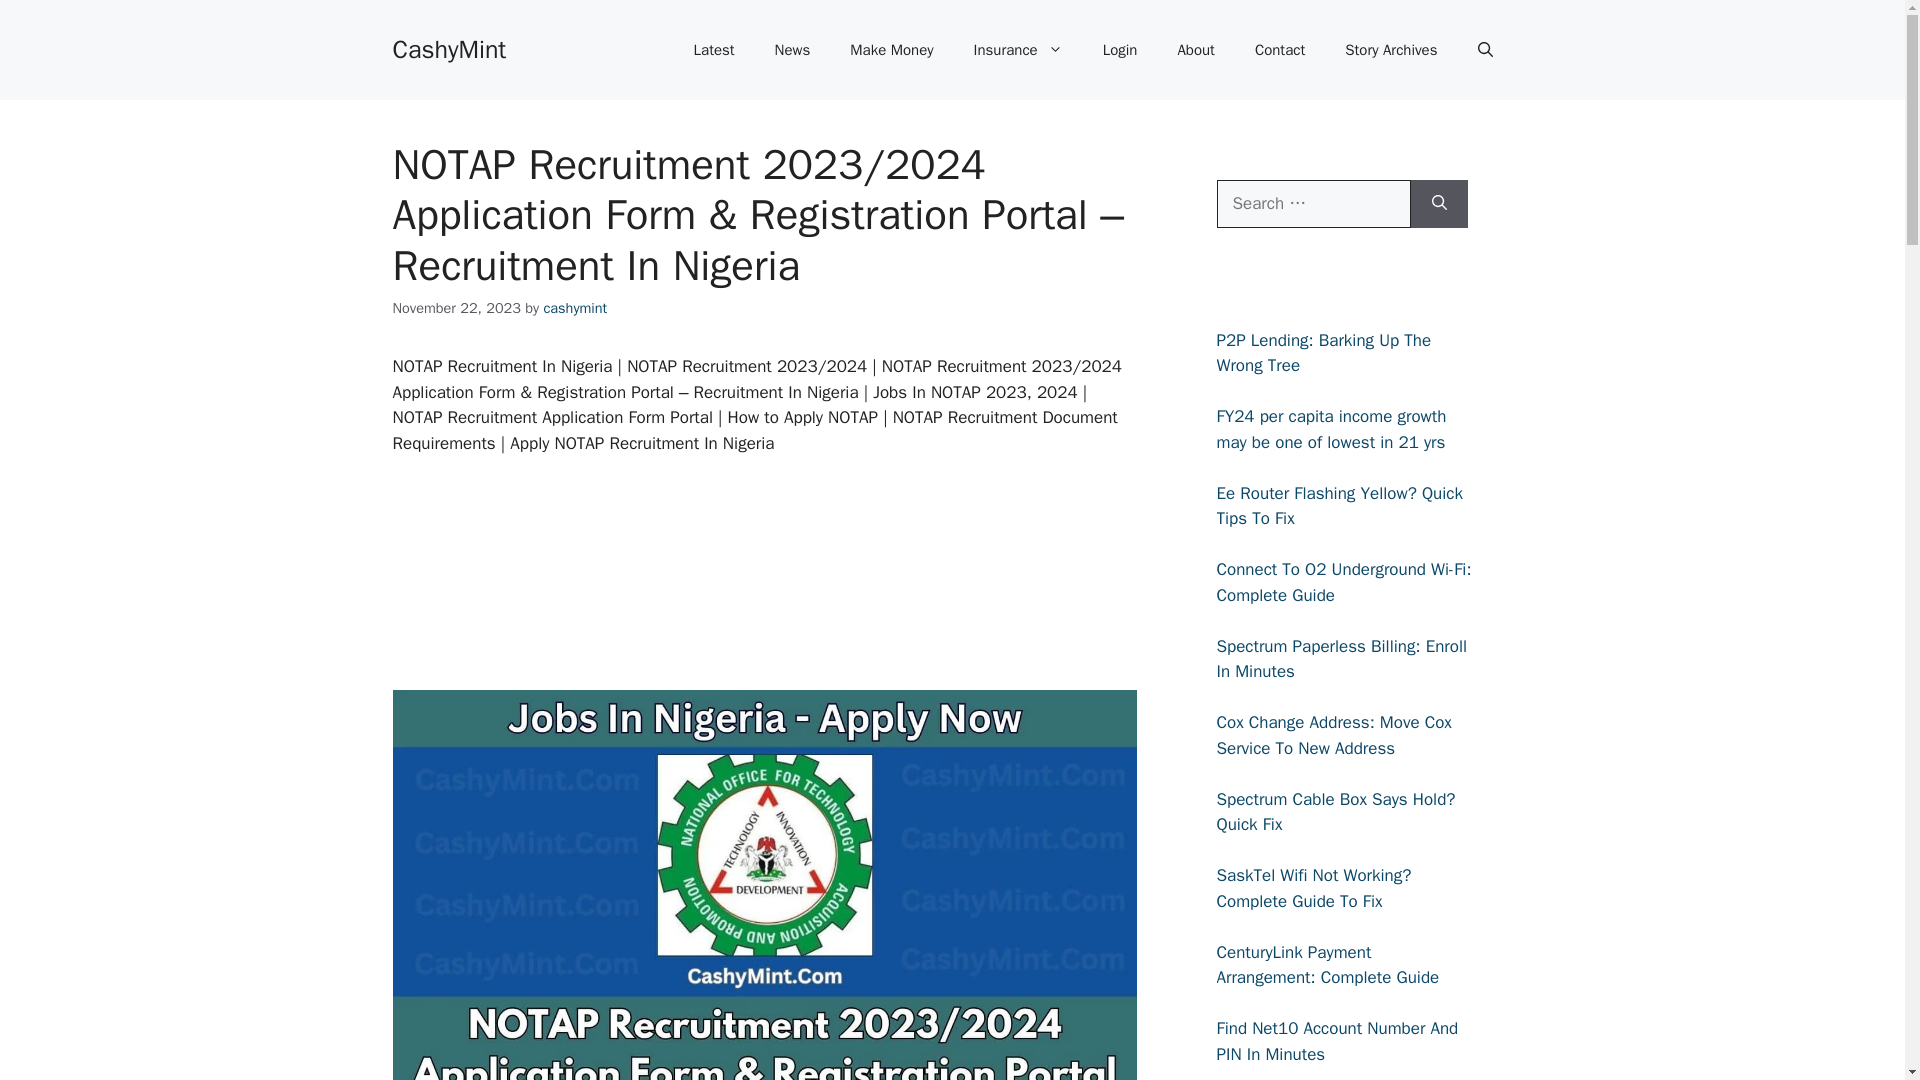 This screenshot has height=1080, width=1920. I want to click on About, so click(1196, 50).